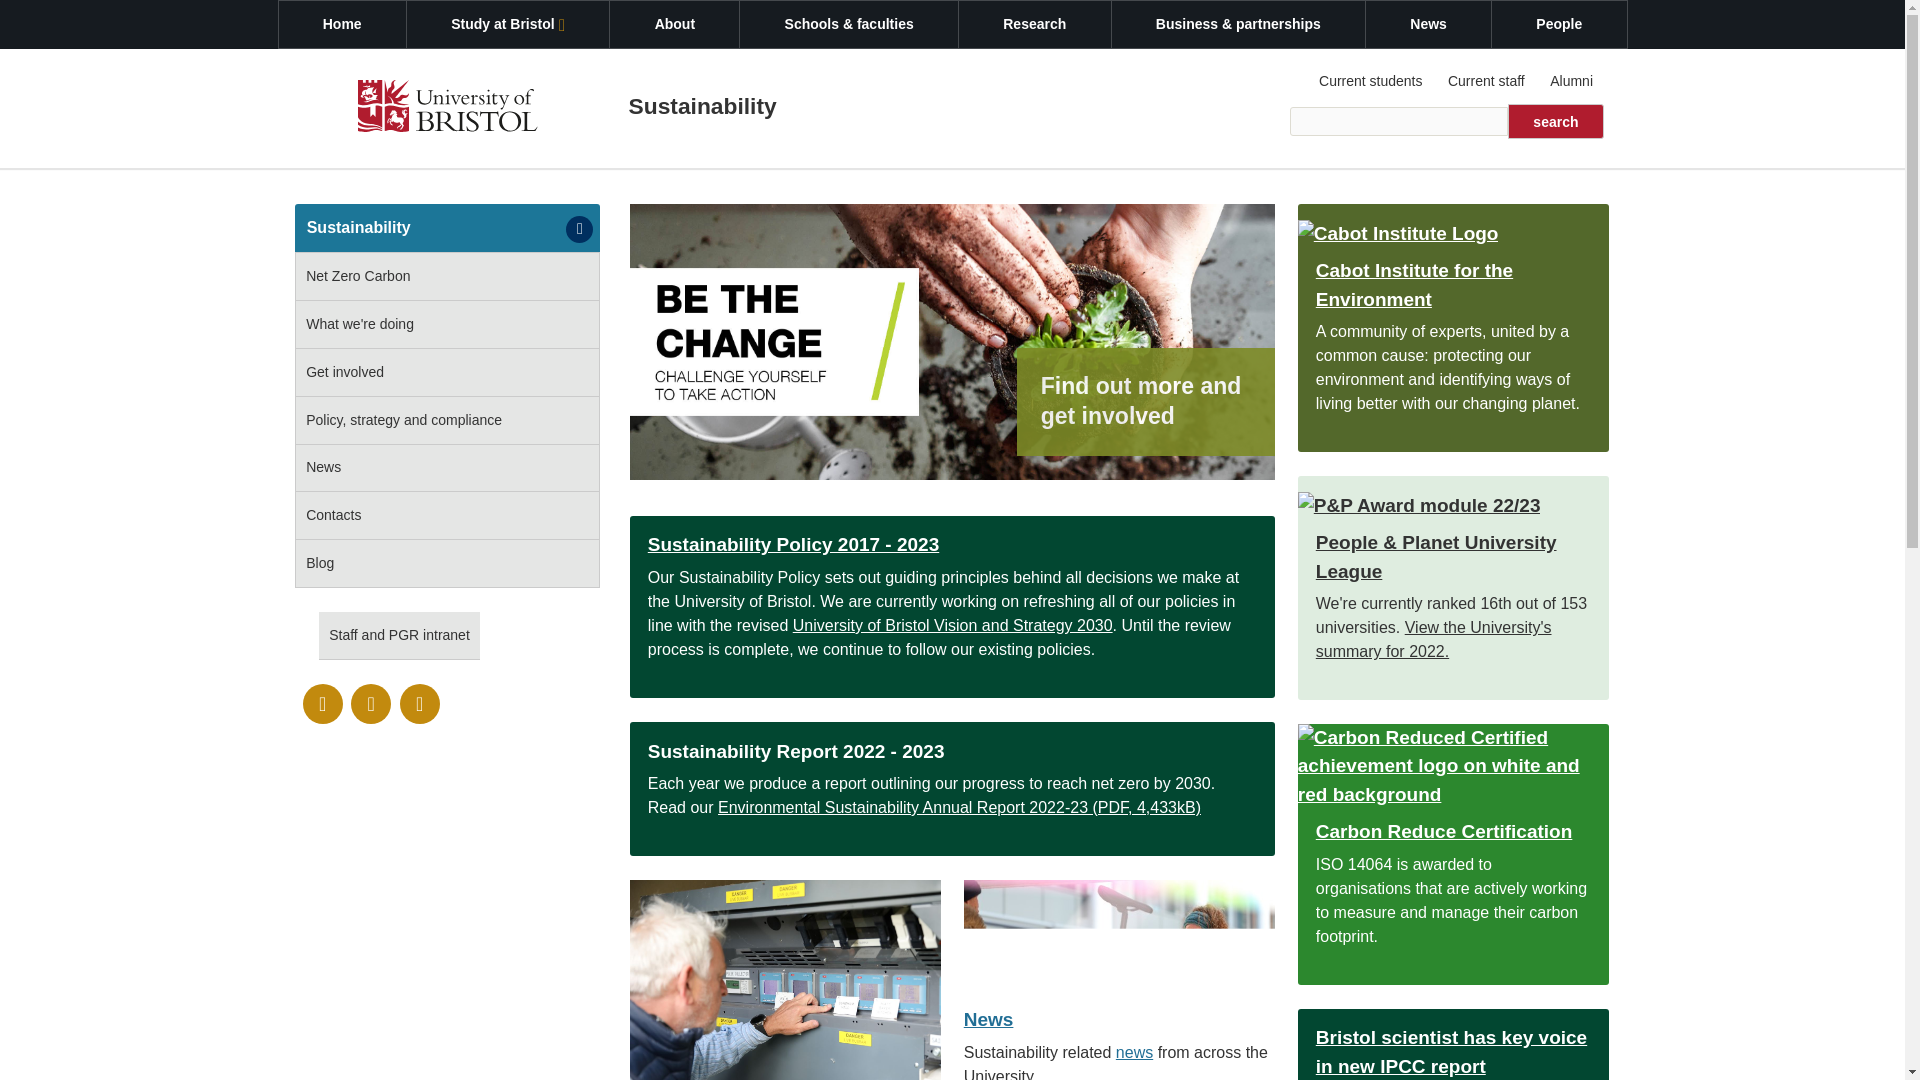 This screenshot has height=1080, width=1920. I want to click on Cabot Institute for the Environment, so click(1452, 268).